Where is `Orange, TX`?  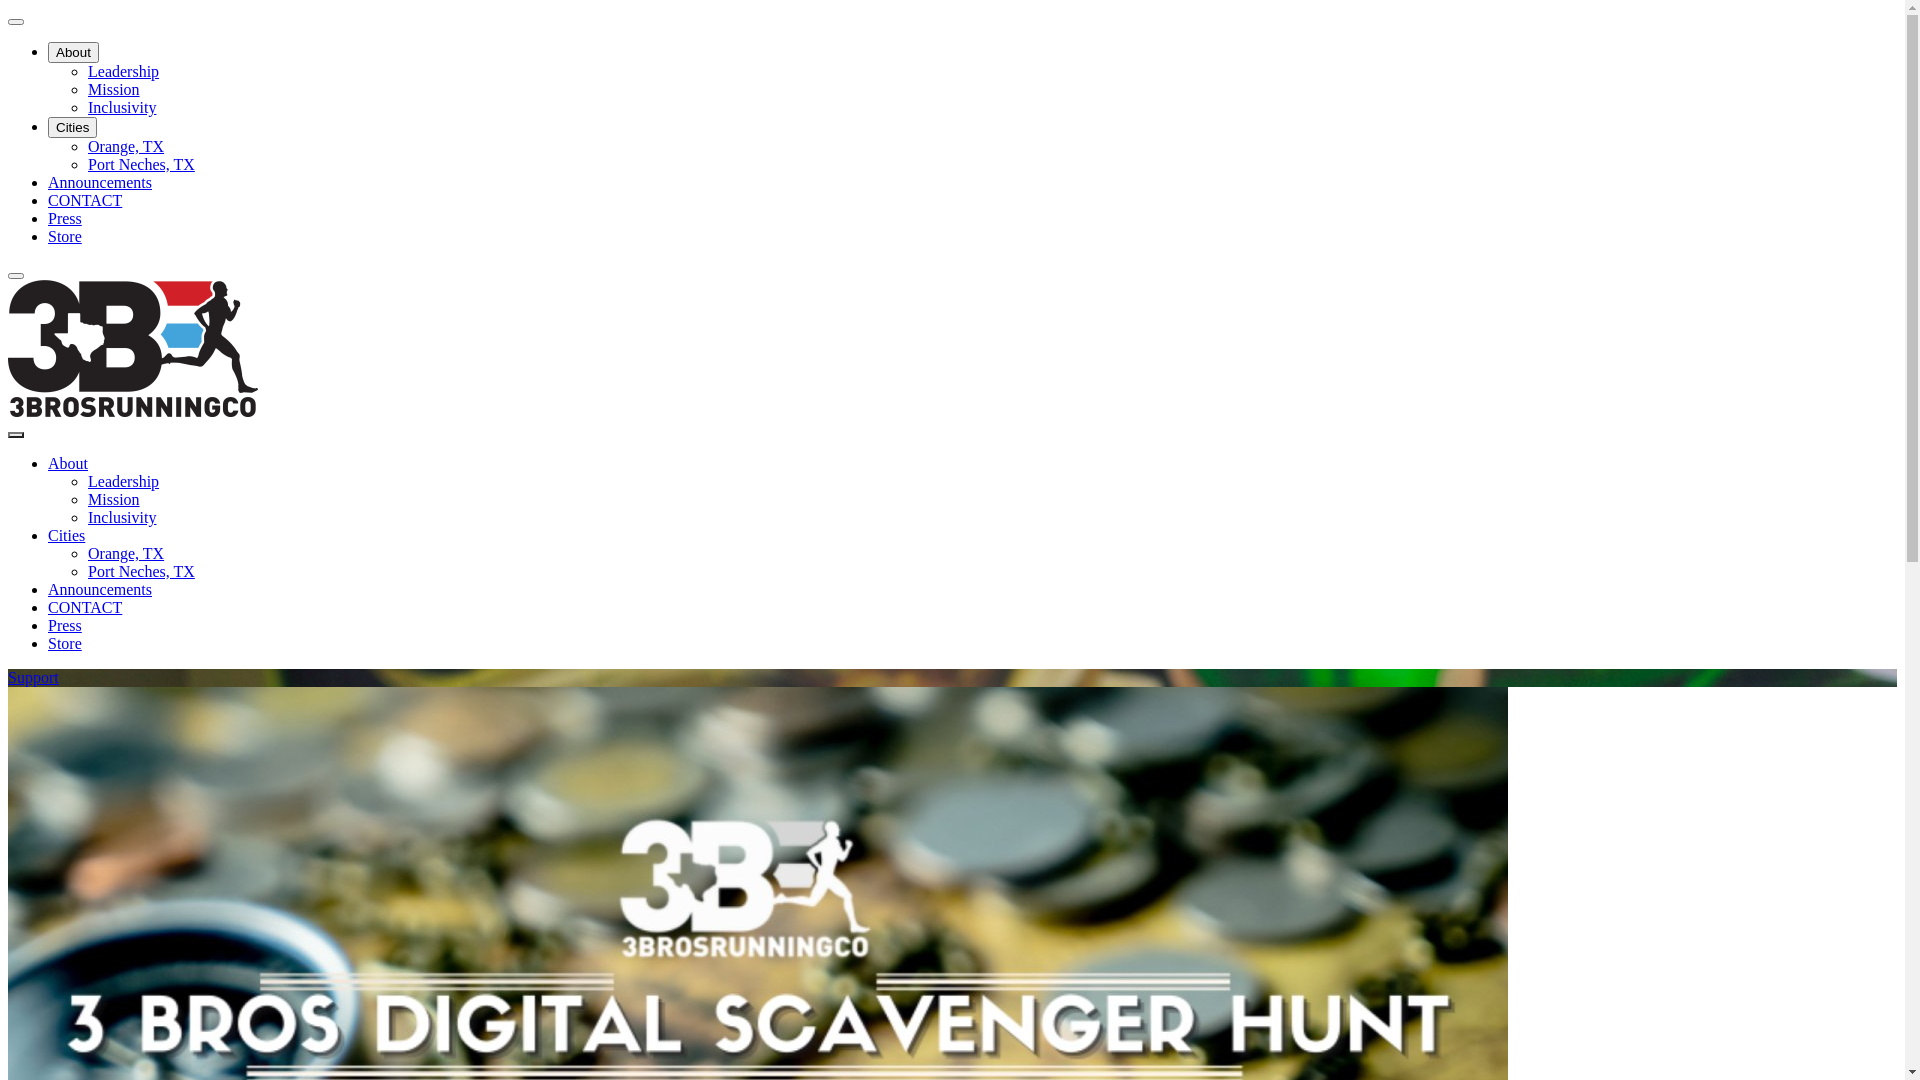 Orange, TX is located at coordinates (126, 554).